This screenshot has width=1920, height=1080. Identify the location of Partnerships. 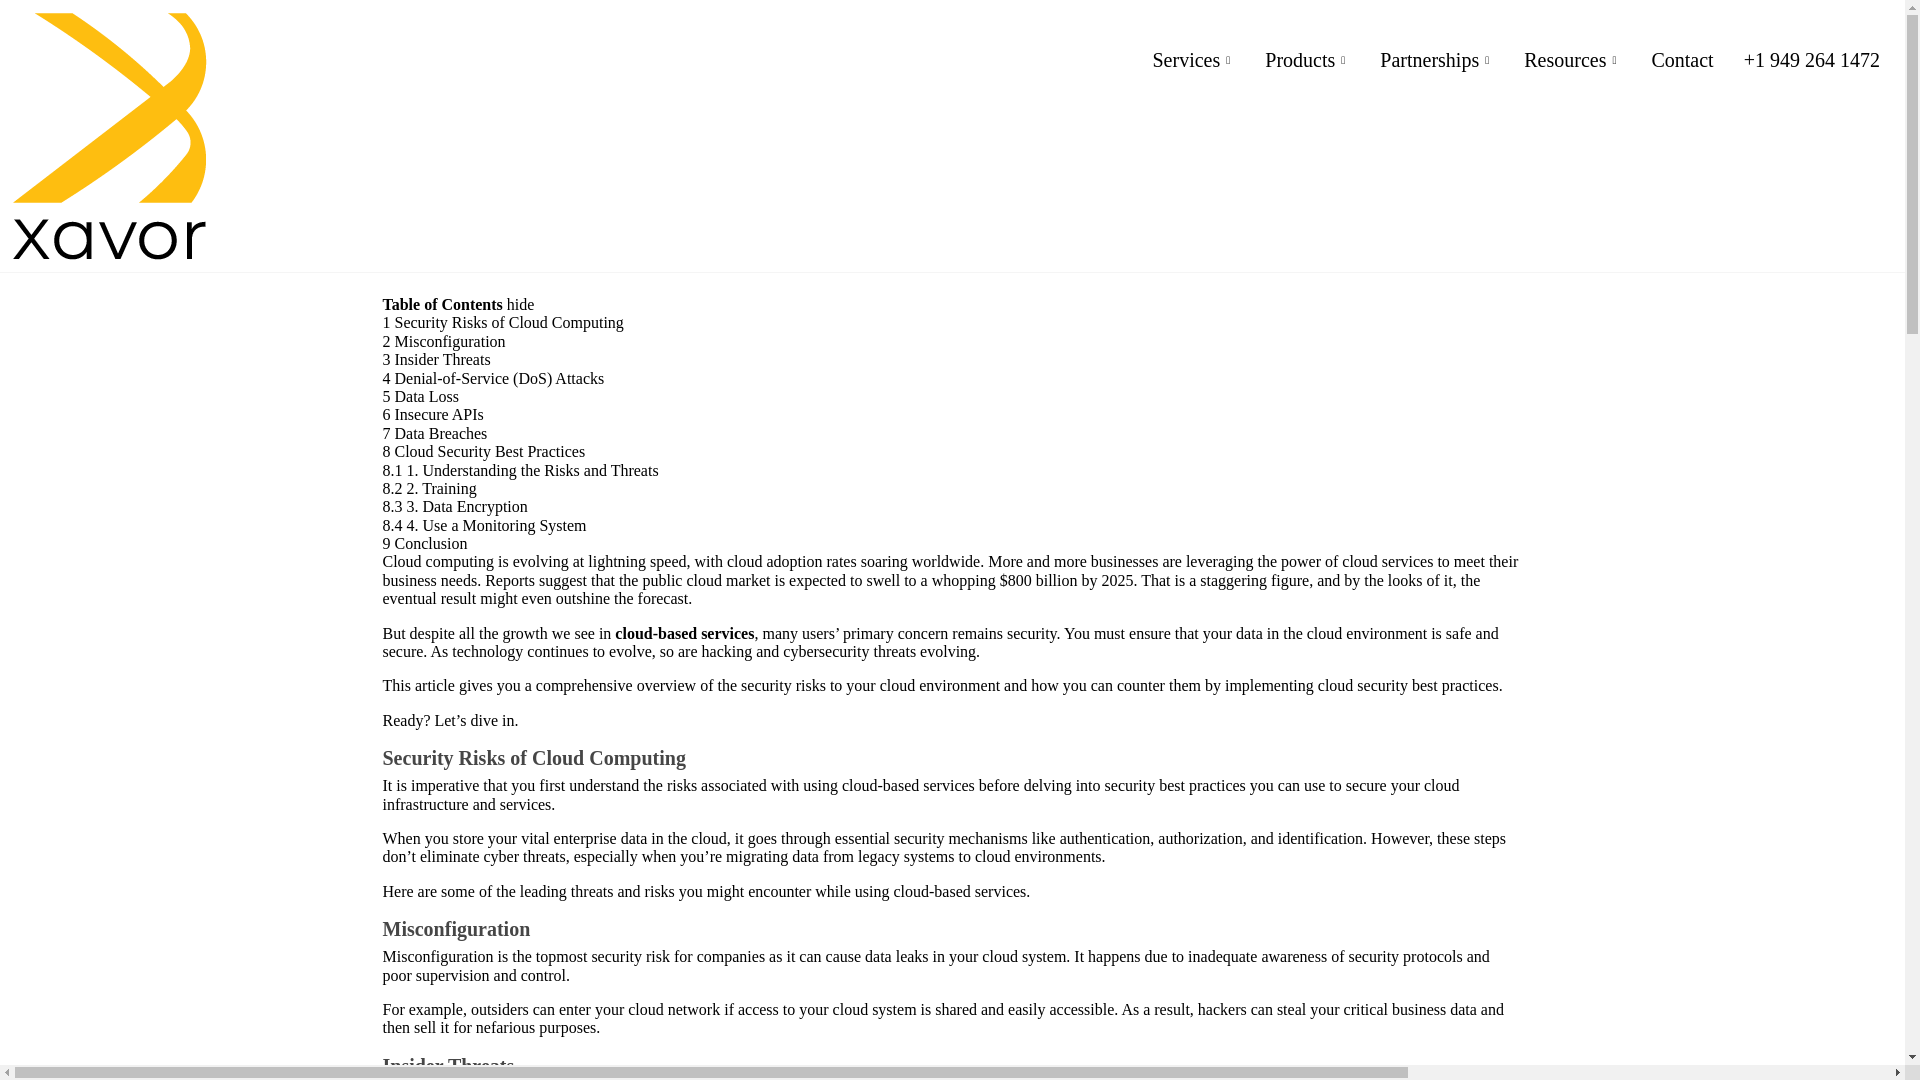
(1437, 60).